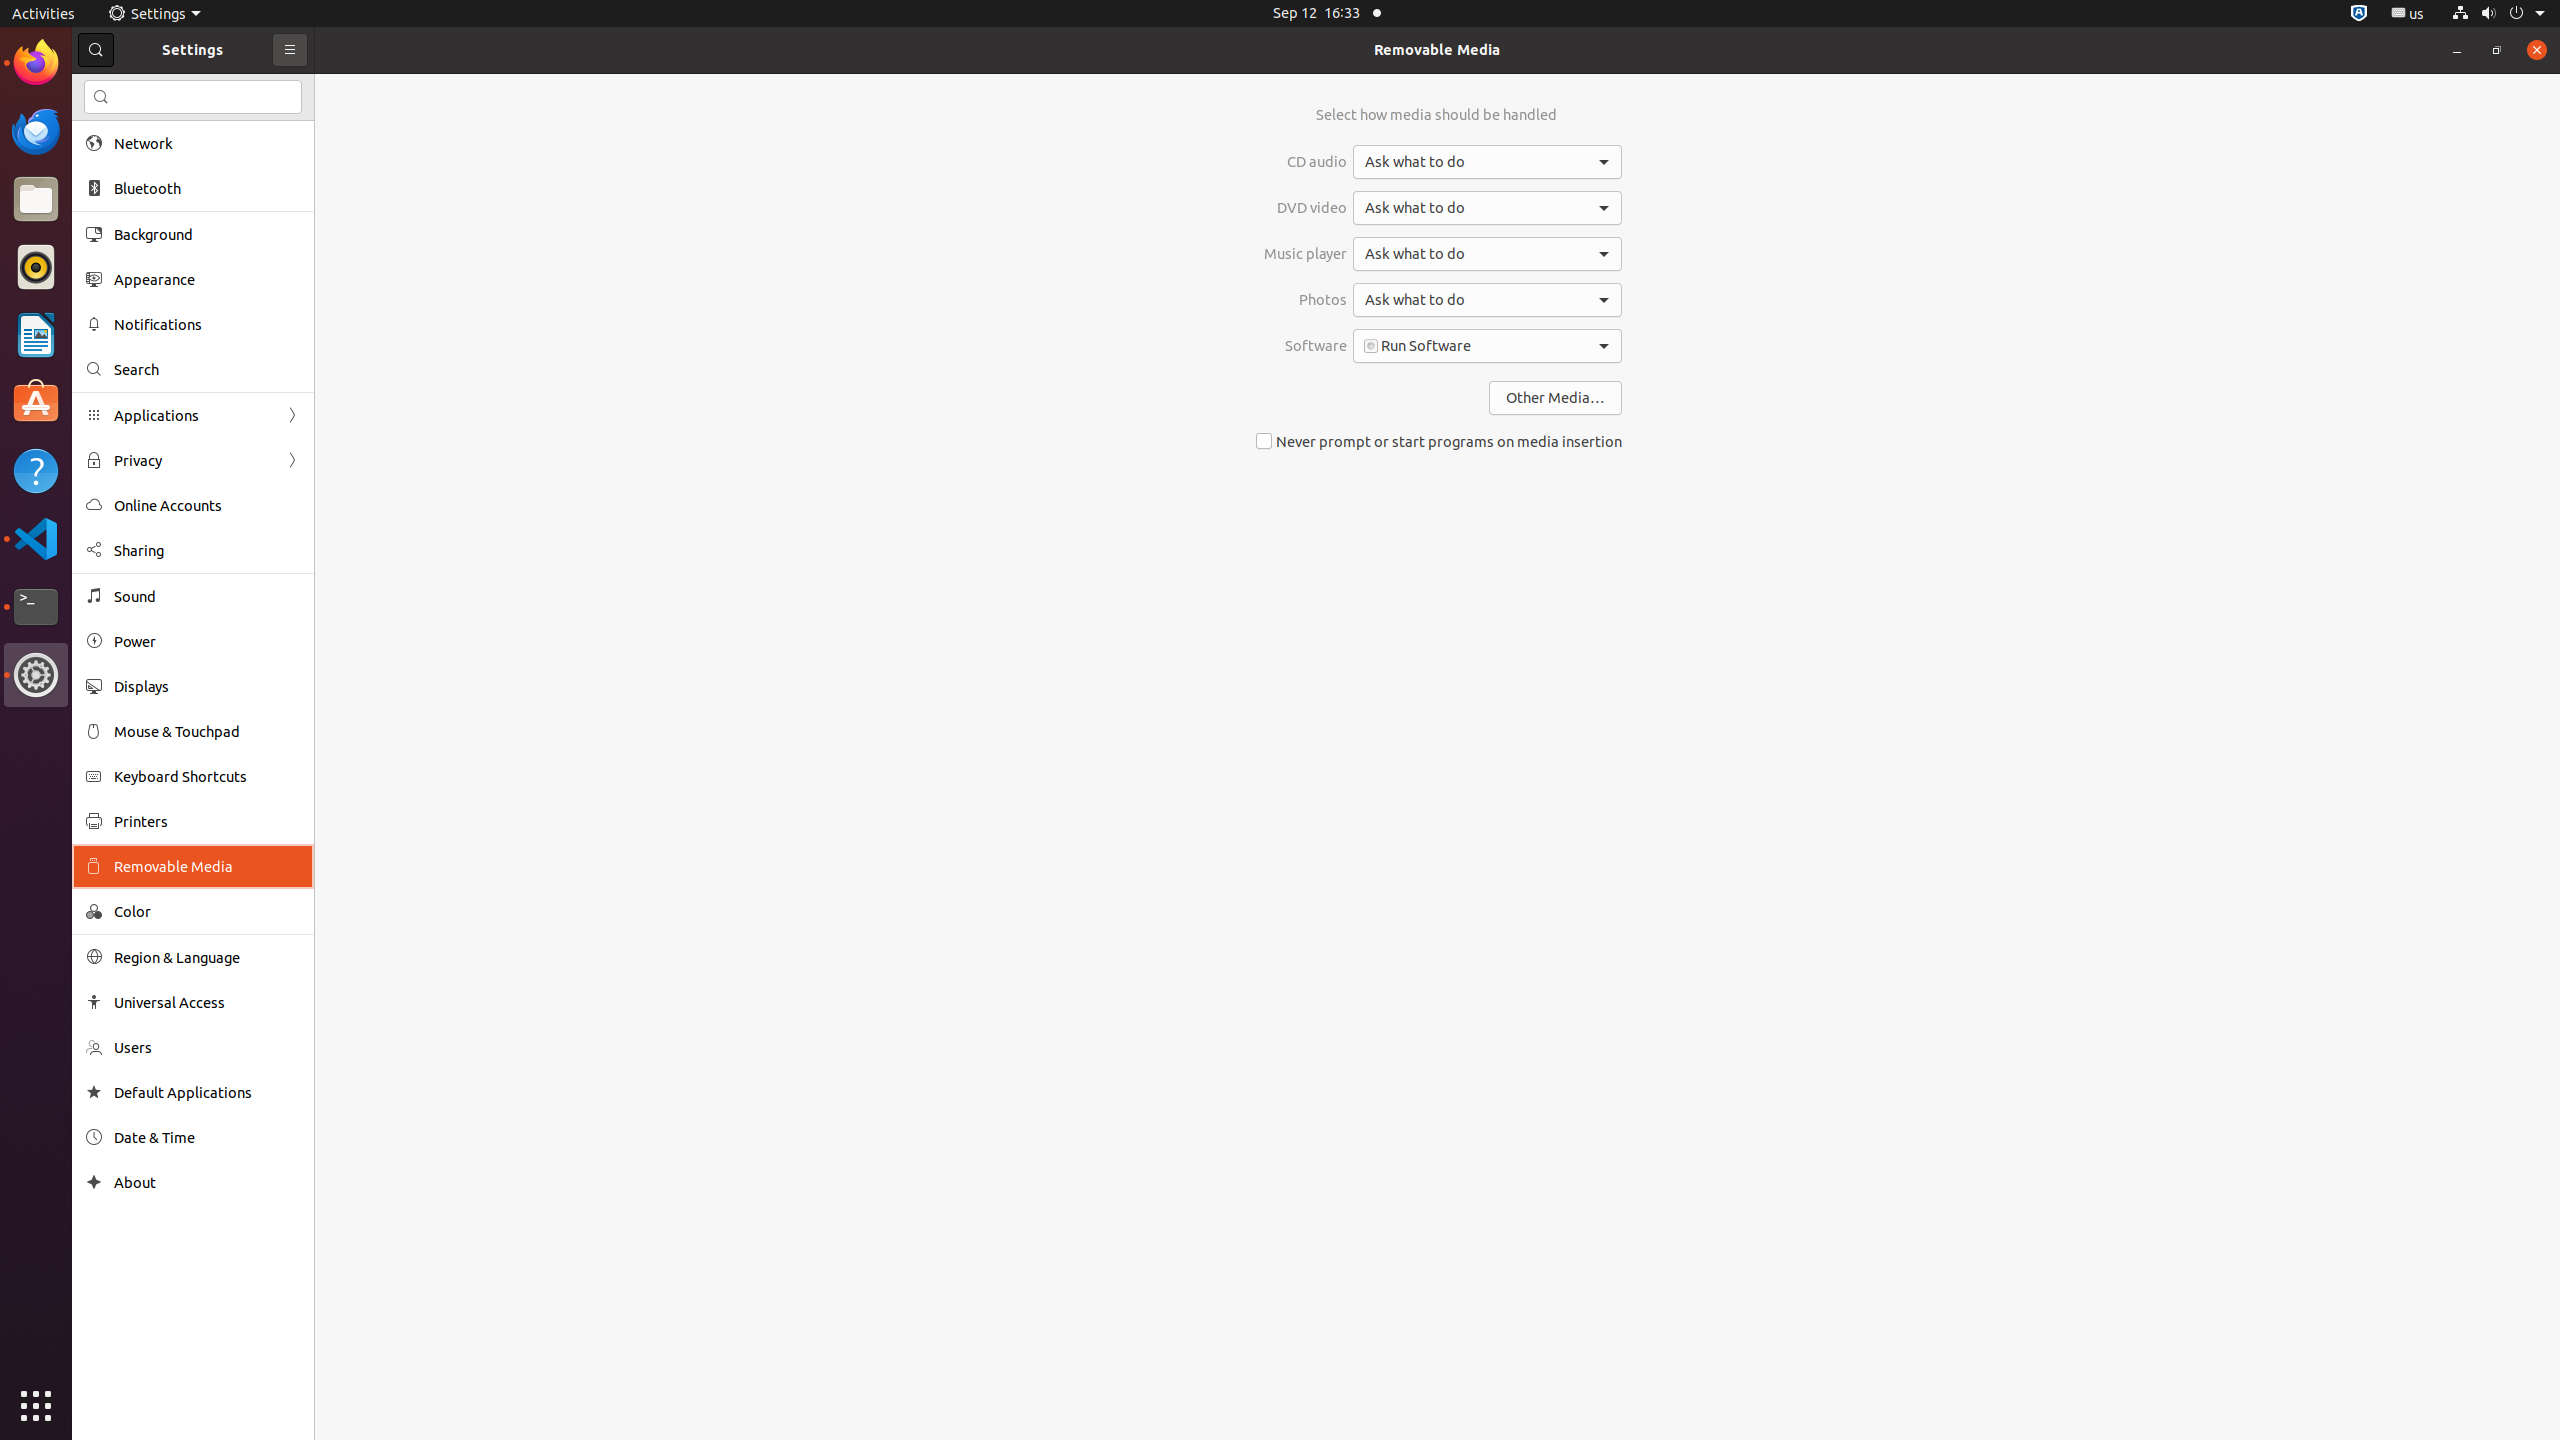 The image size is (2560, 1440). I want to click on Sharing, so click(207, 550).